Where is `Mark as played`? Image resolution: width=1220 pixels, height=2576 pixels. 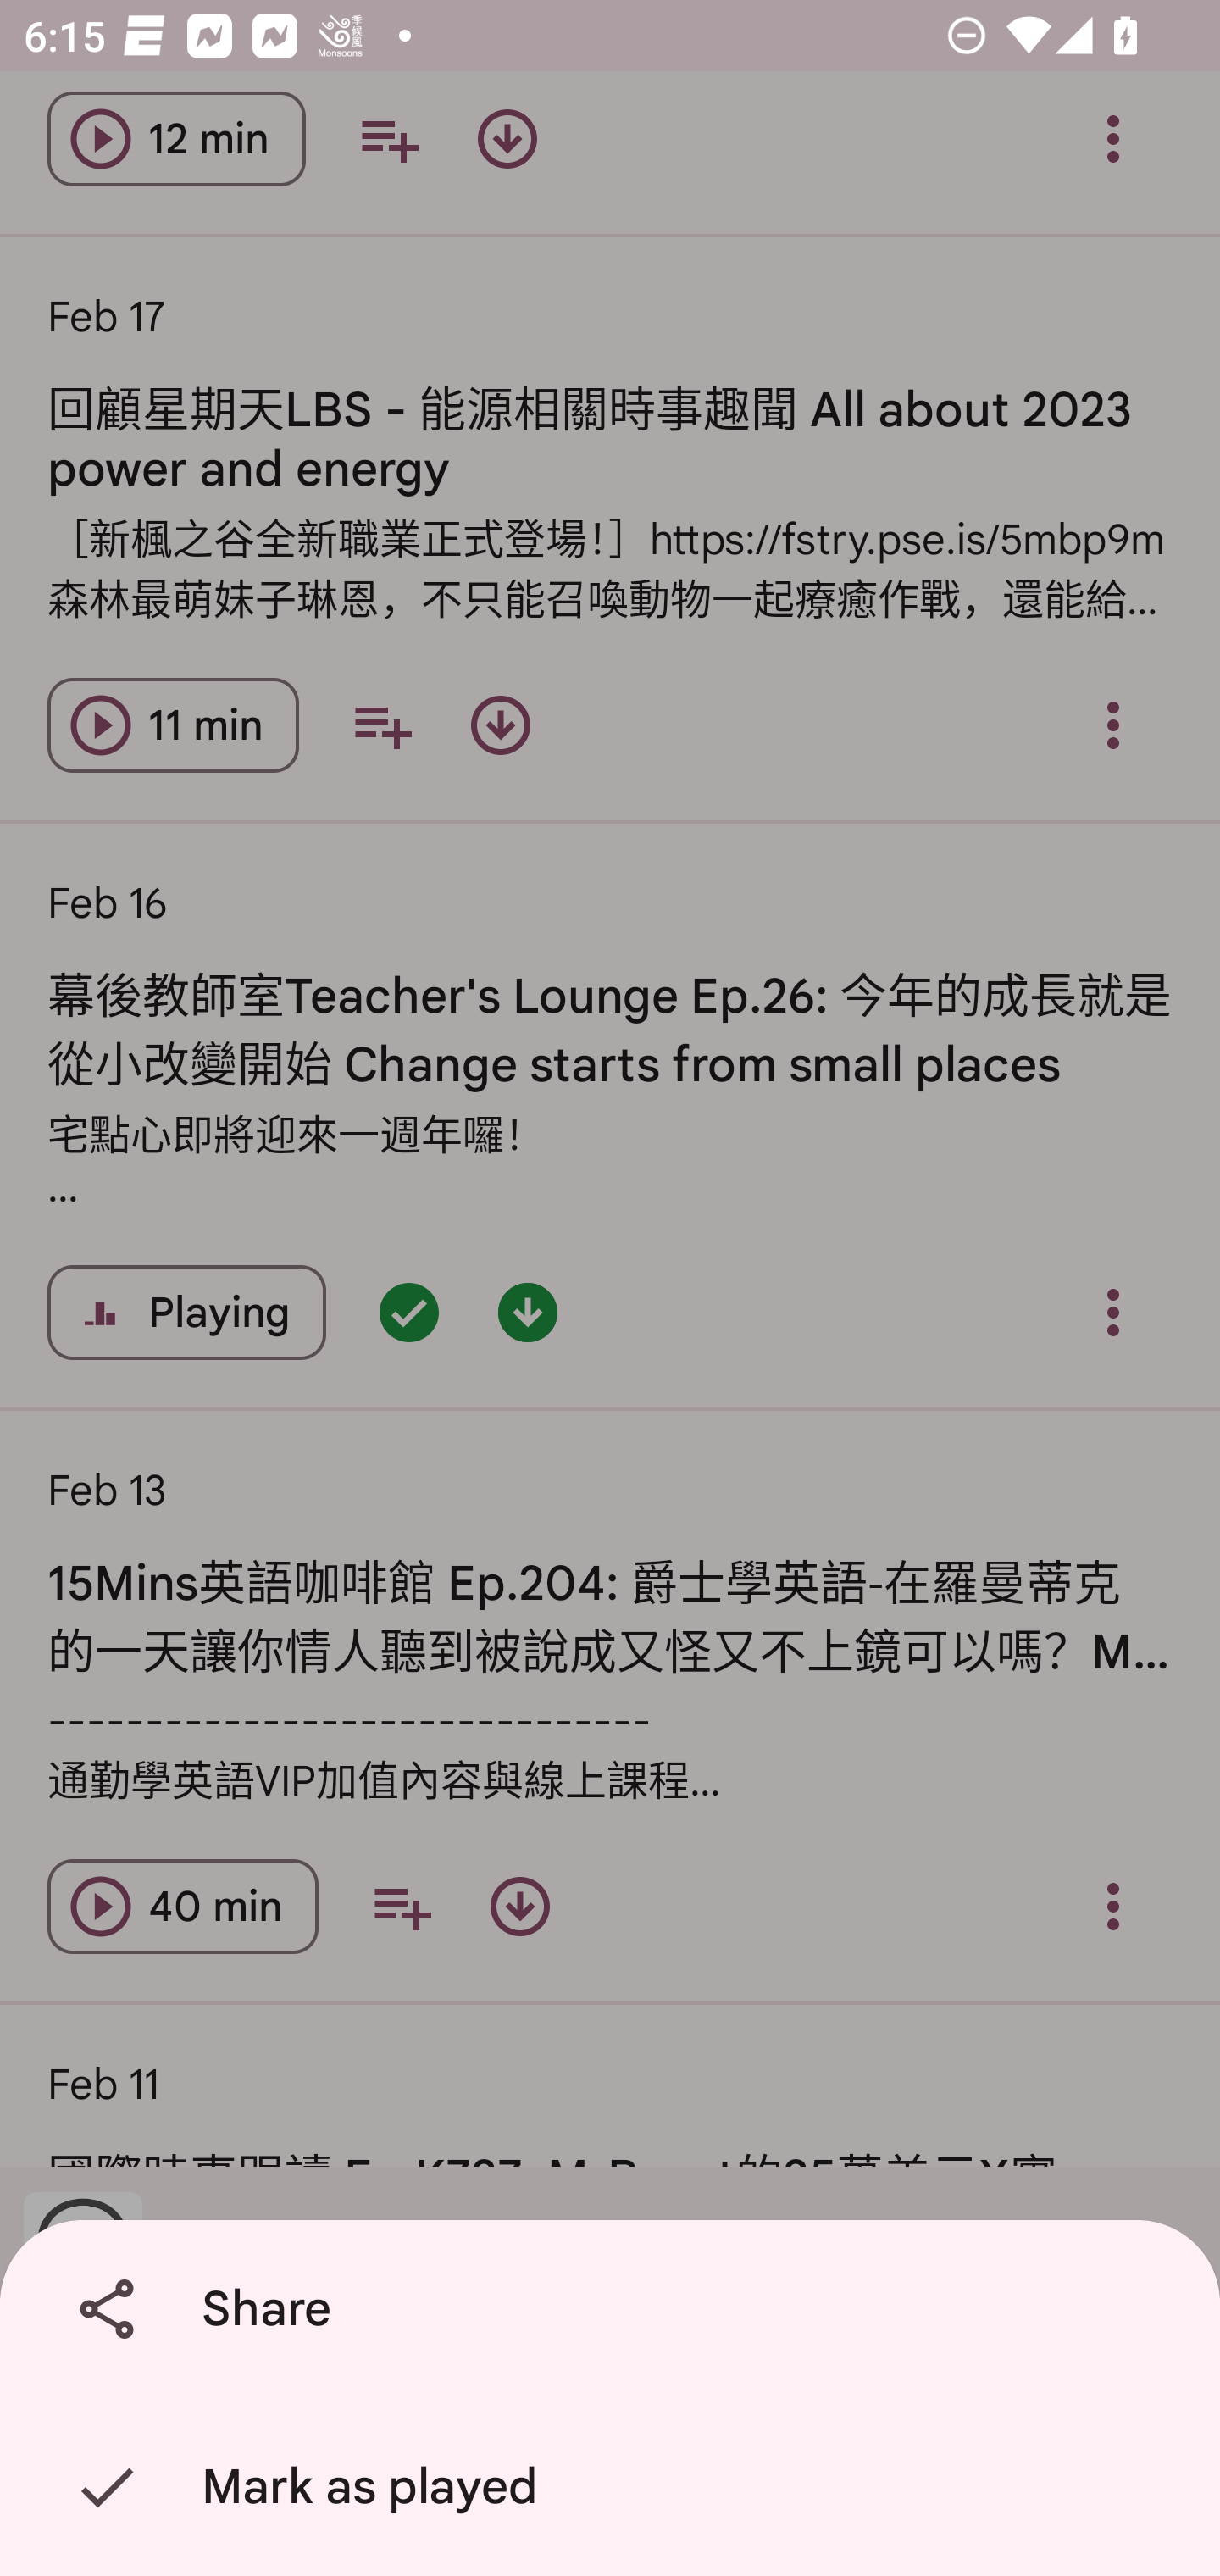
Mark as played is located at coordinates (616, 2487).